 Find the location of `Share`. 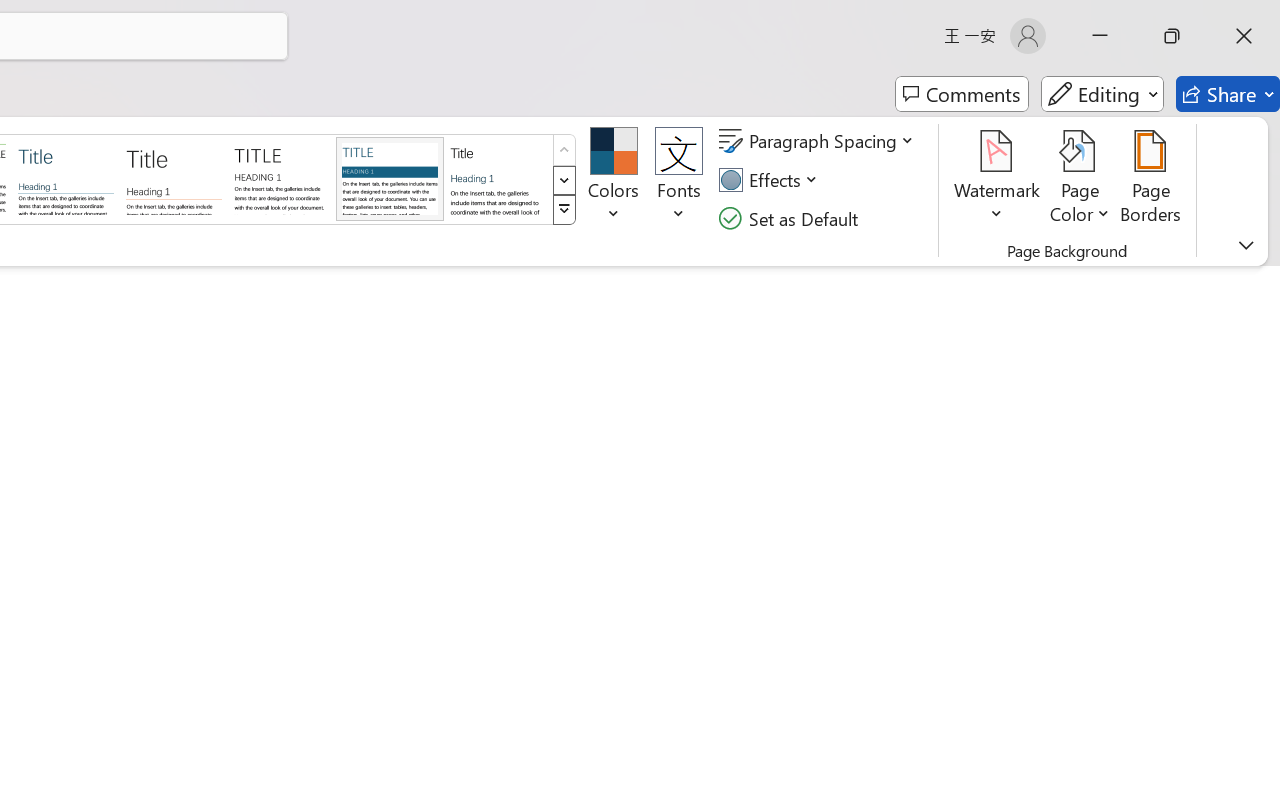

Share is located at coordinates (1228, 94).